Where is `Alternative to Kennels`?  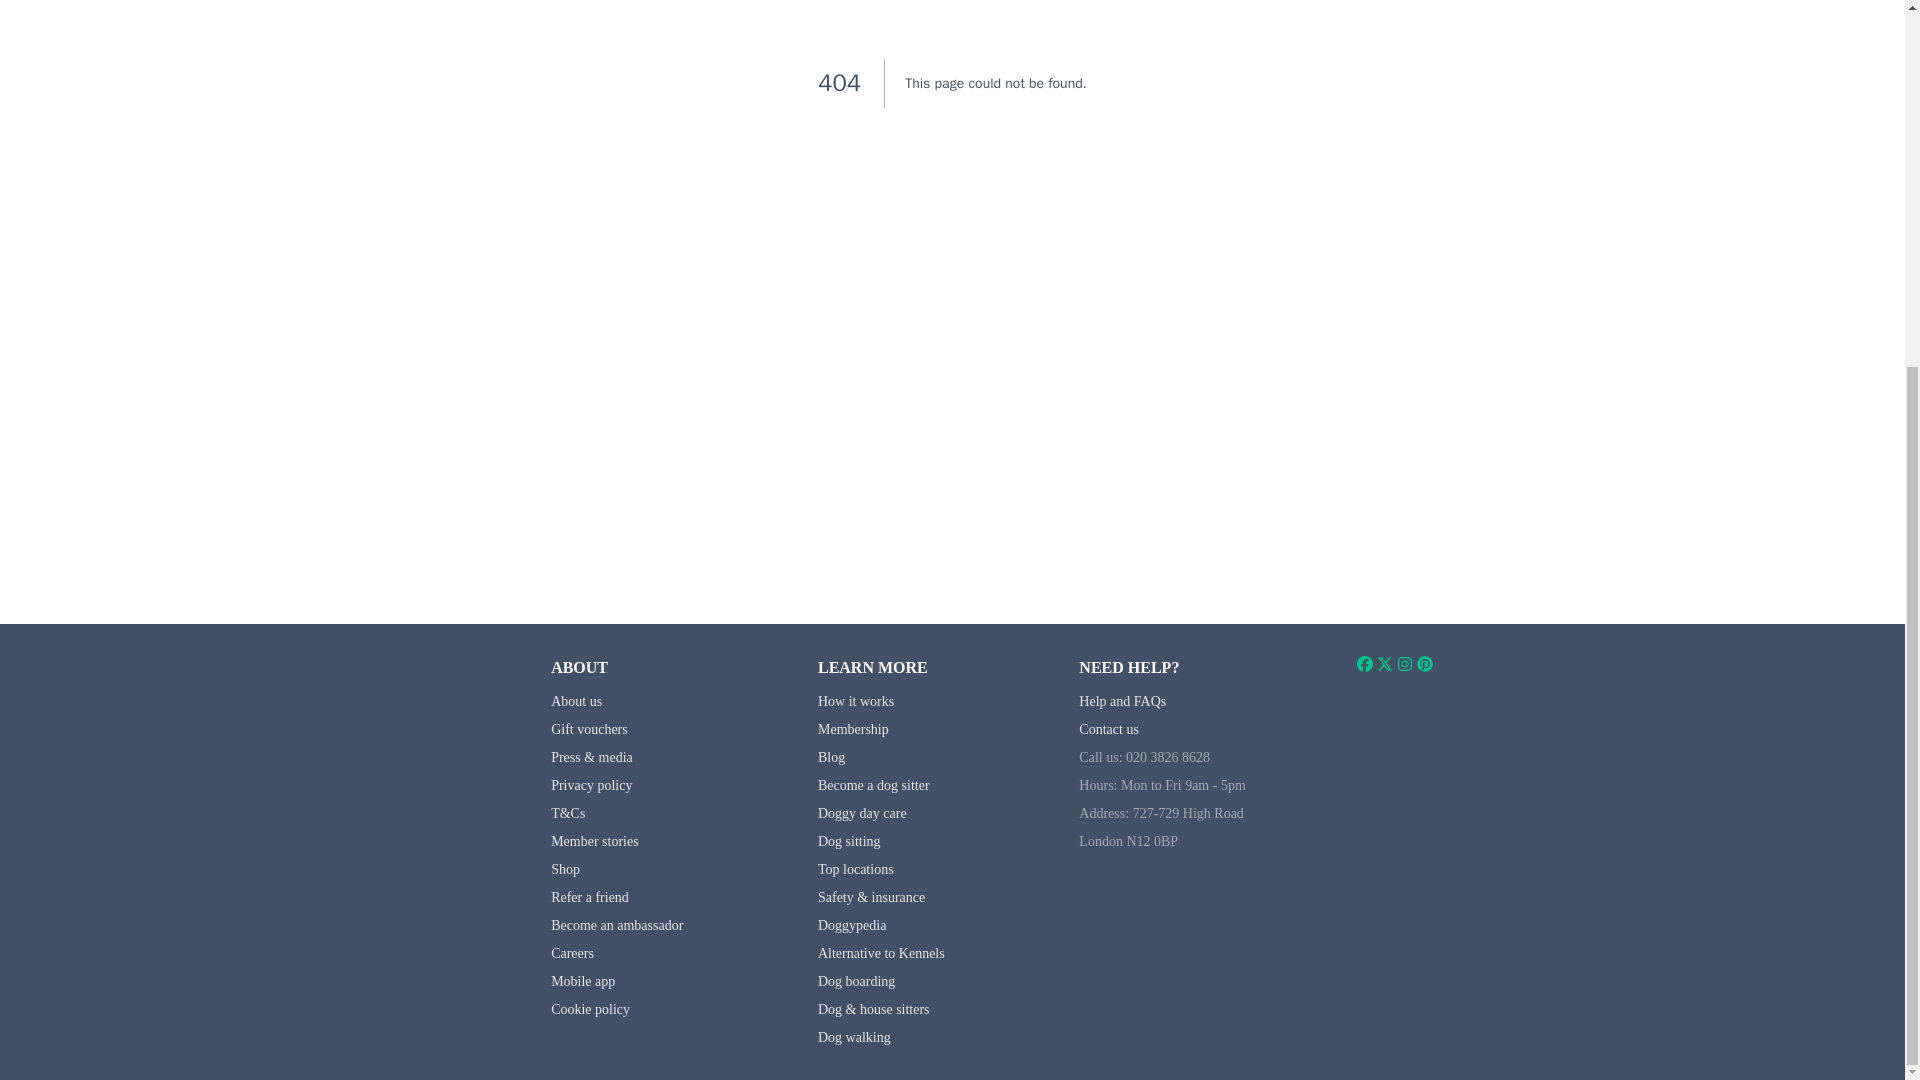 Alternative to Kennels is located at coordinates (880, 954).